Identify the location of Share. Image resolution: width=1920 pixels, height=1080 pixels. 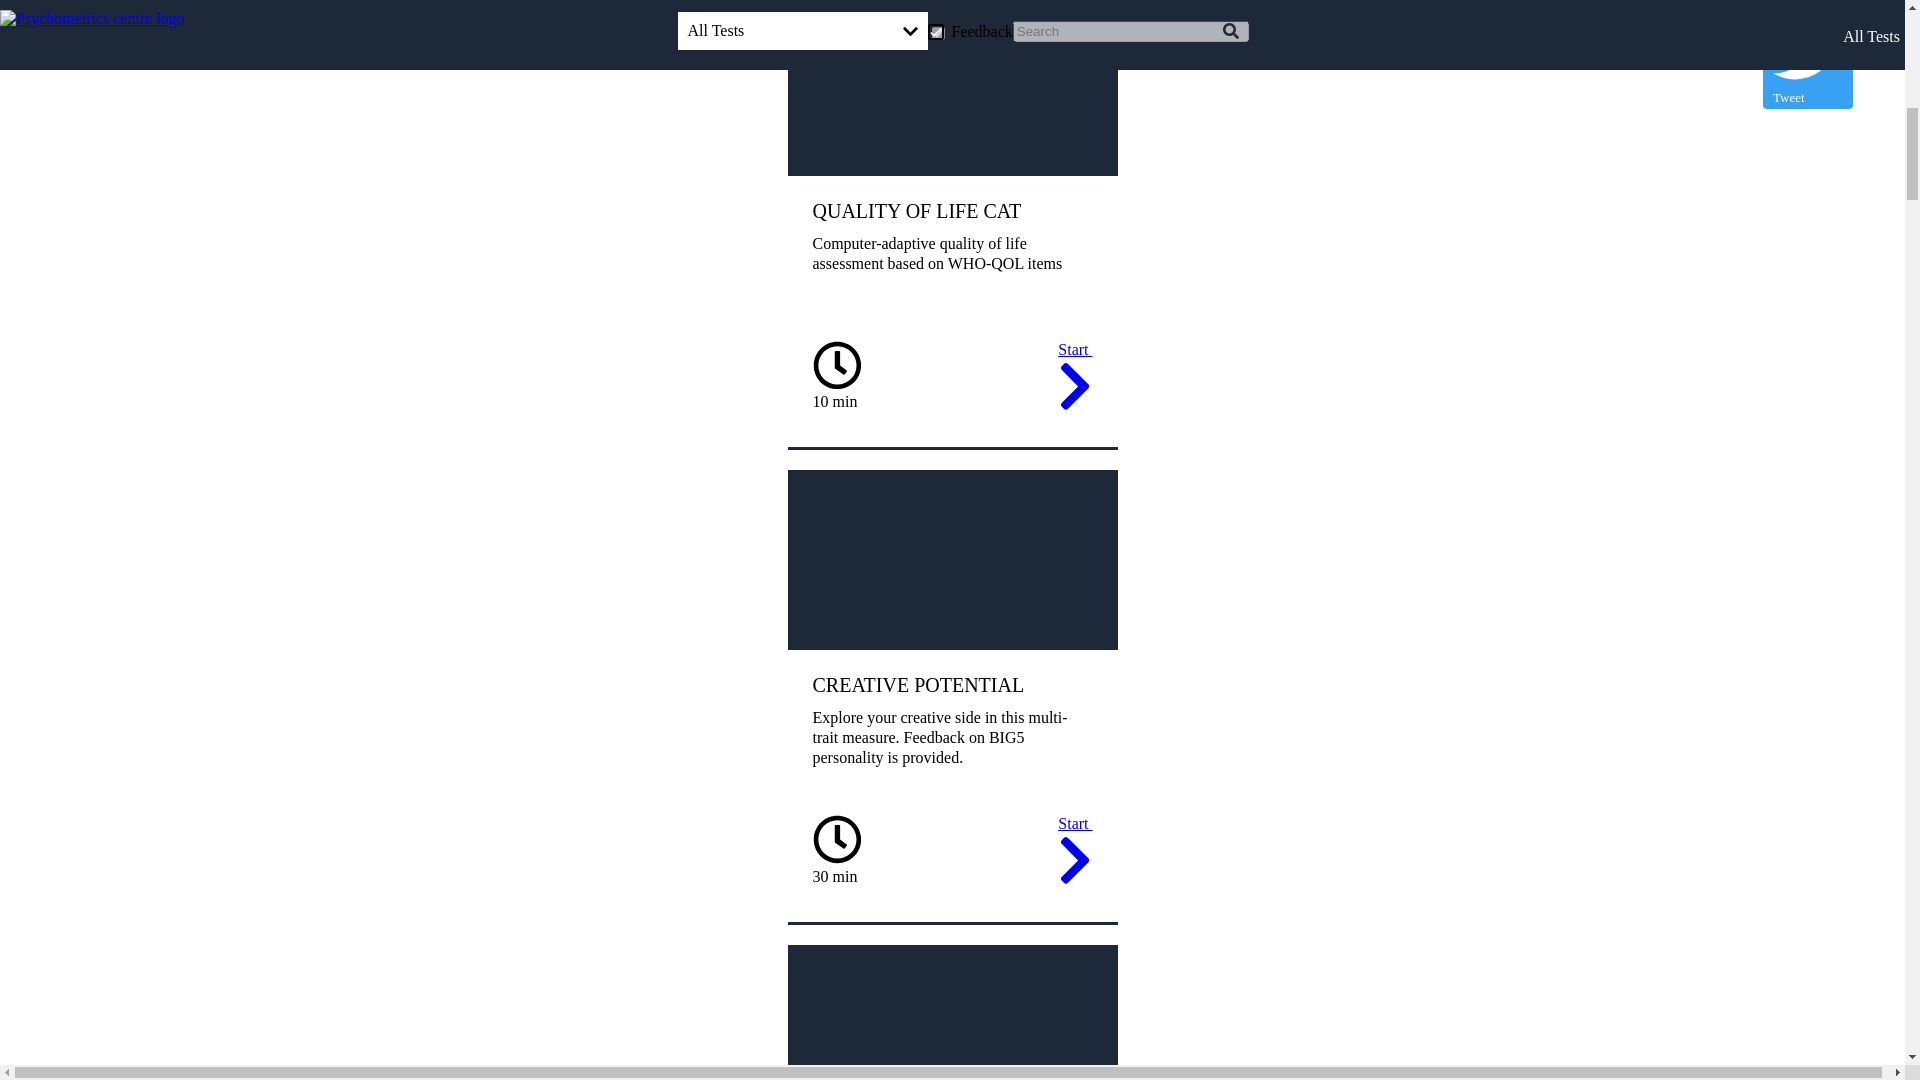
(1807, 11).